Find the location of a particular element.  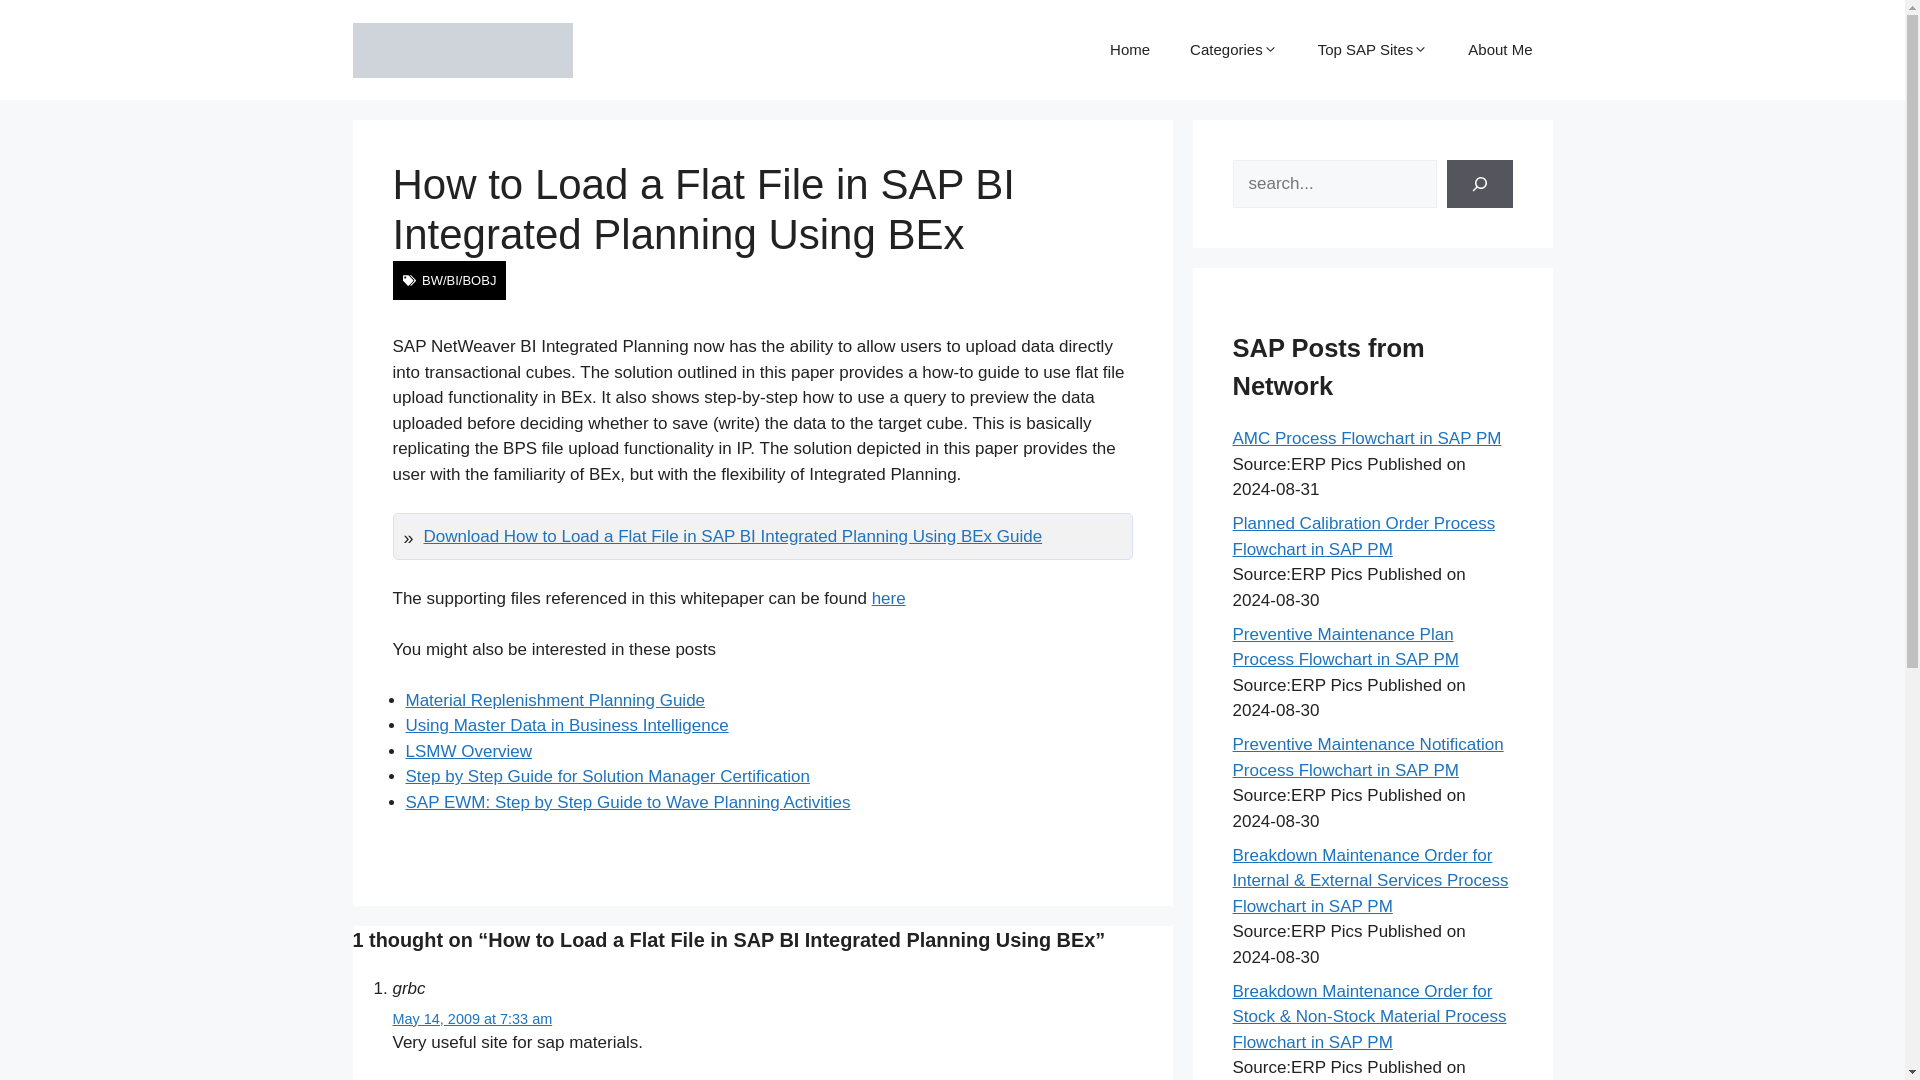

SAP EWM: Step by Step Guide to Wave Planning Activities is located at coordinates (628, 802).